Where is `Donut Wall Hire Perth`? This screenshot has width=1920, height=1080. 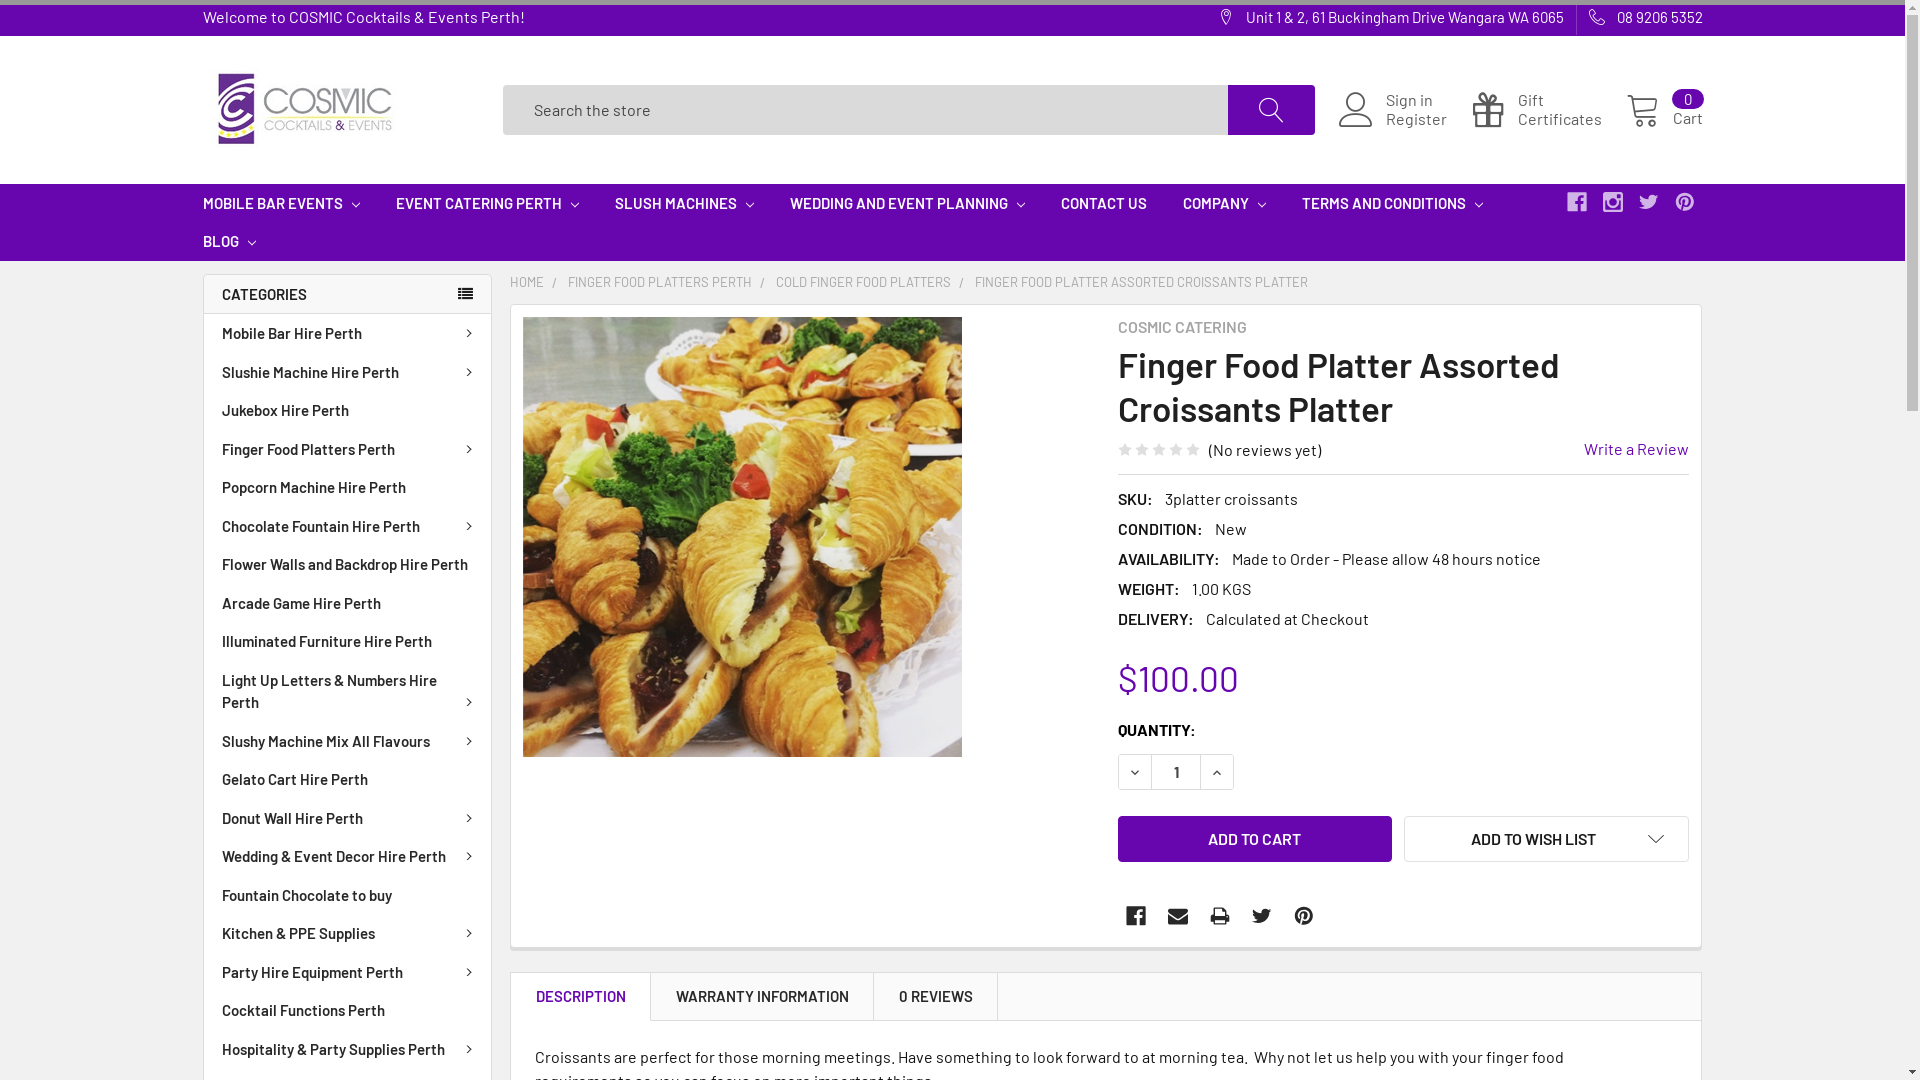 Donut Wall Hire Perth is located at coordinates (348, 818).